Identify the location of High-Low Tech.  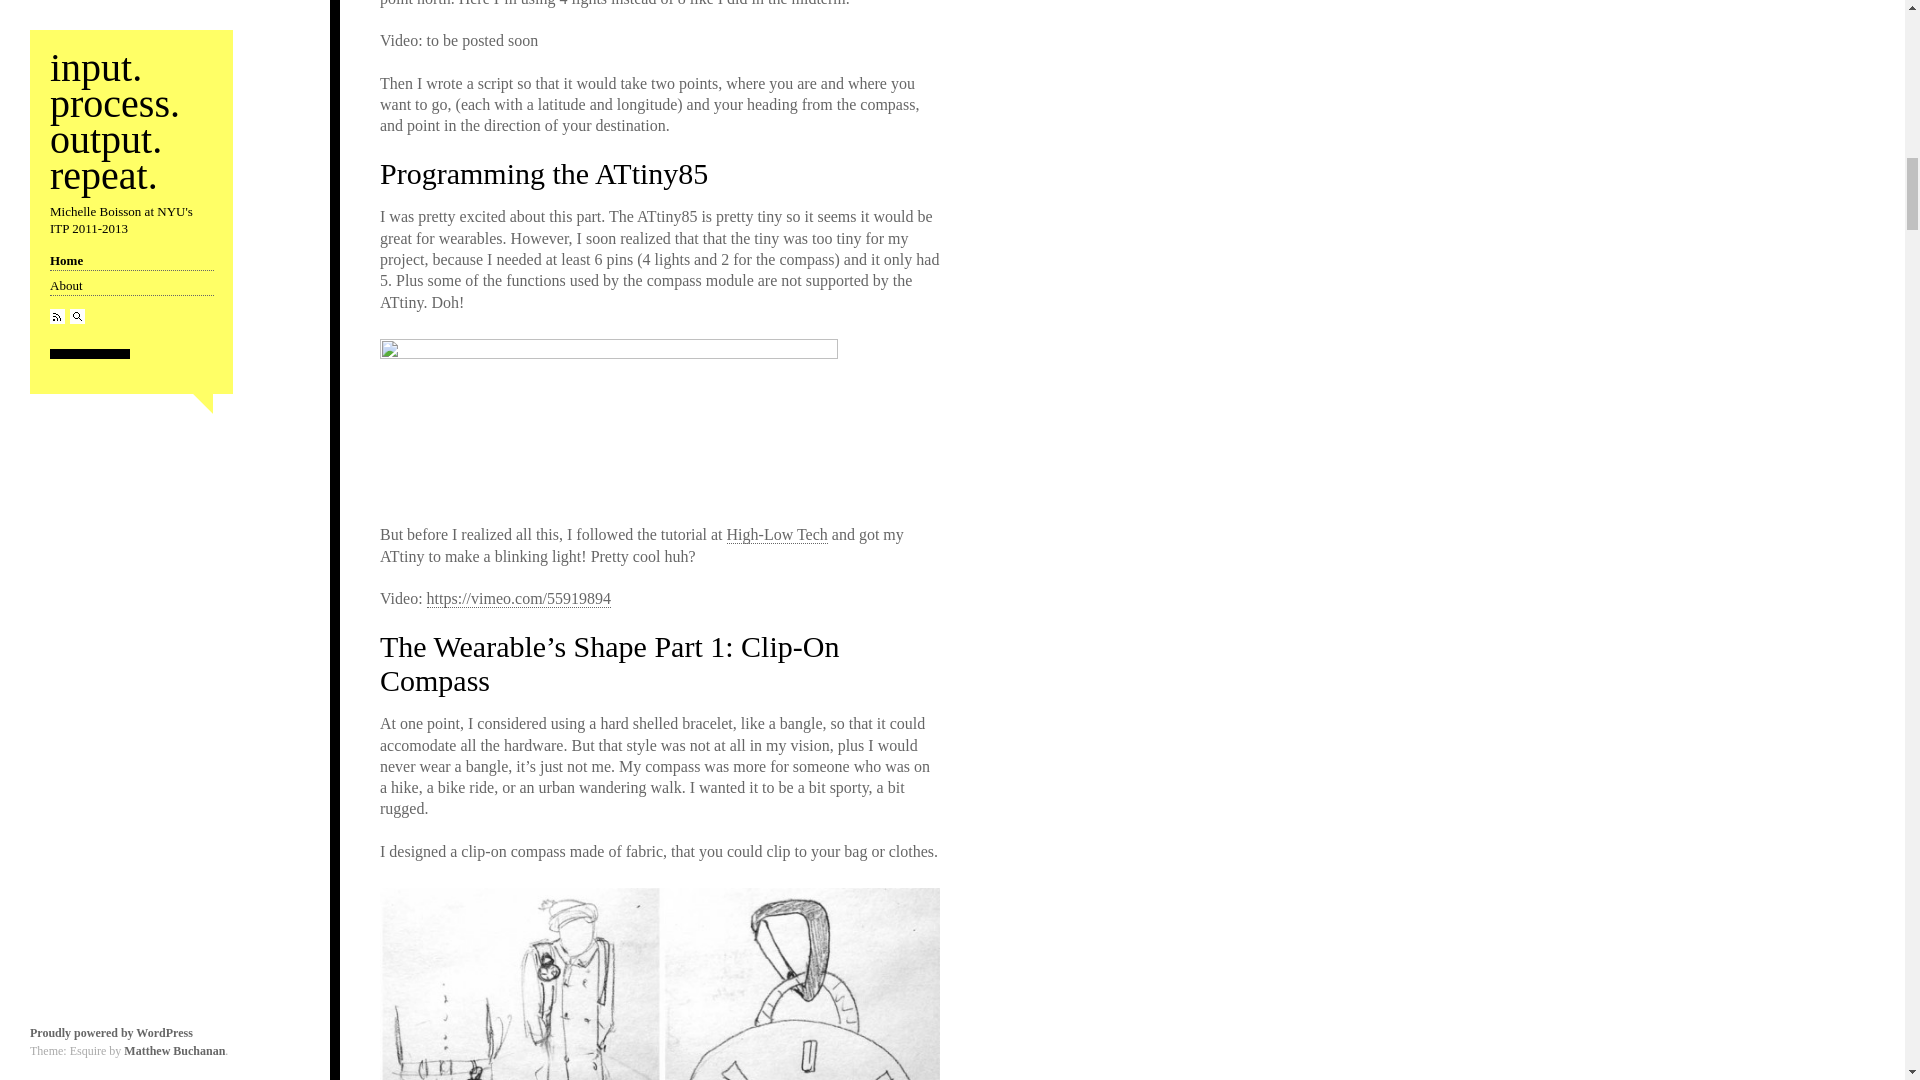
(777, 534).